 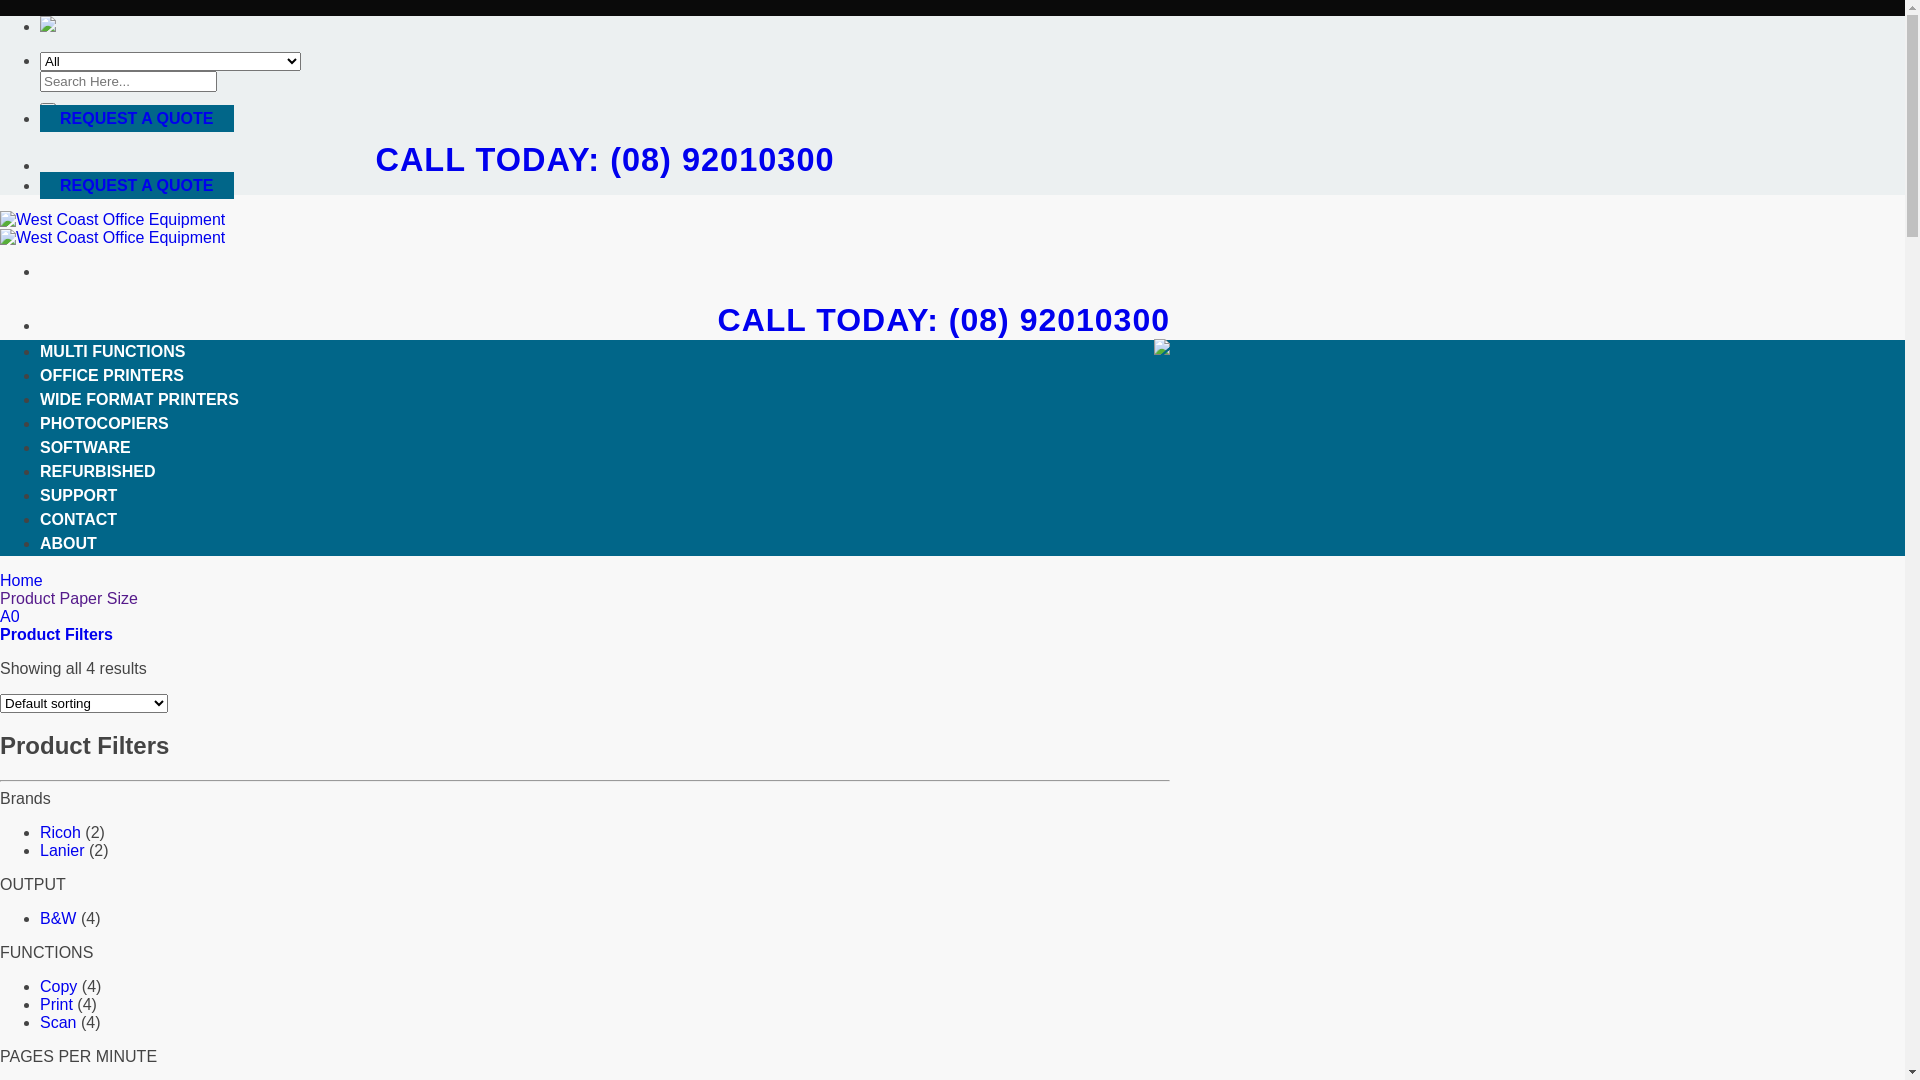 What do you see at coordinates (56, 634) in the screenshot?
I see `Product Filters` at bounding box center [56, 634].